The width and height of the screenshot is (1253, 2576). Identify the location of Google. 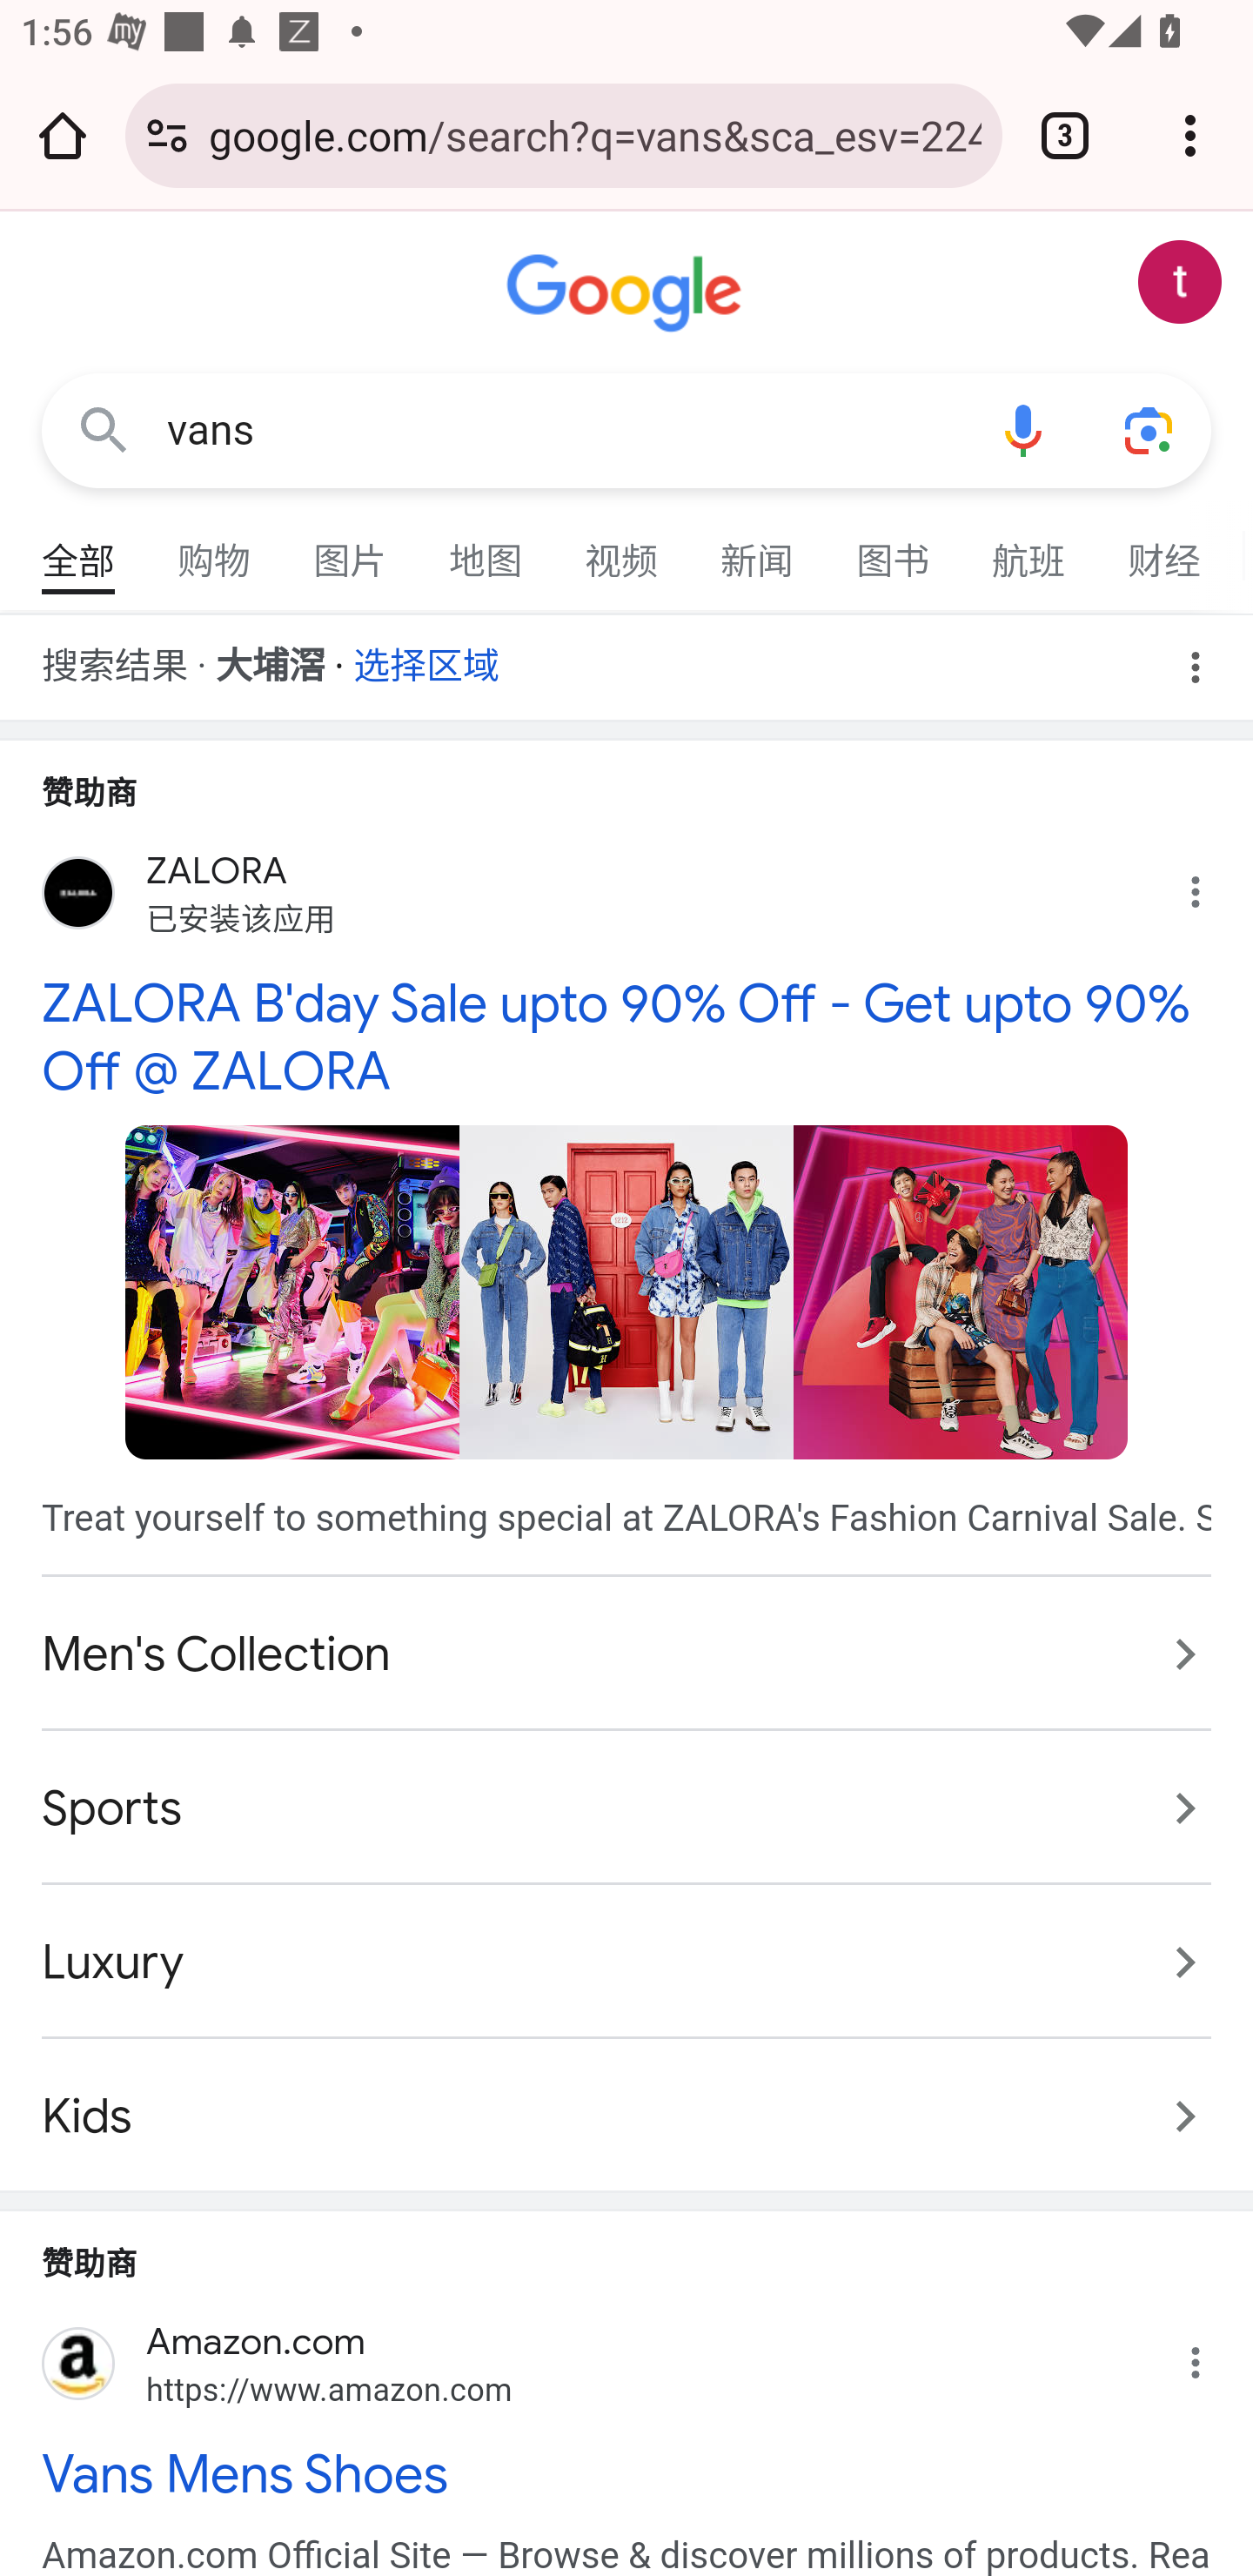
(626, 294).